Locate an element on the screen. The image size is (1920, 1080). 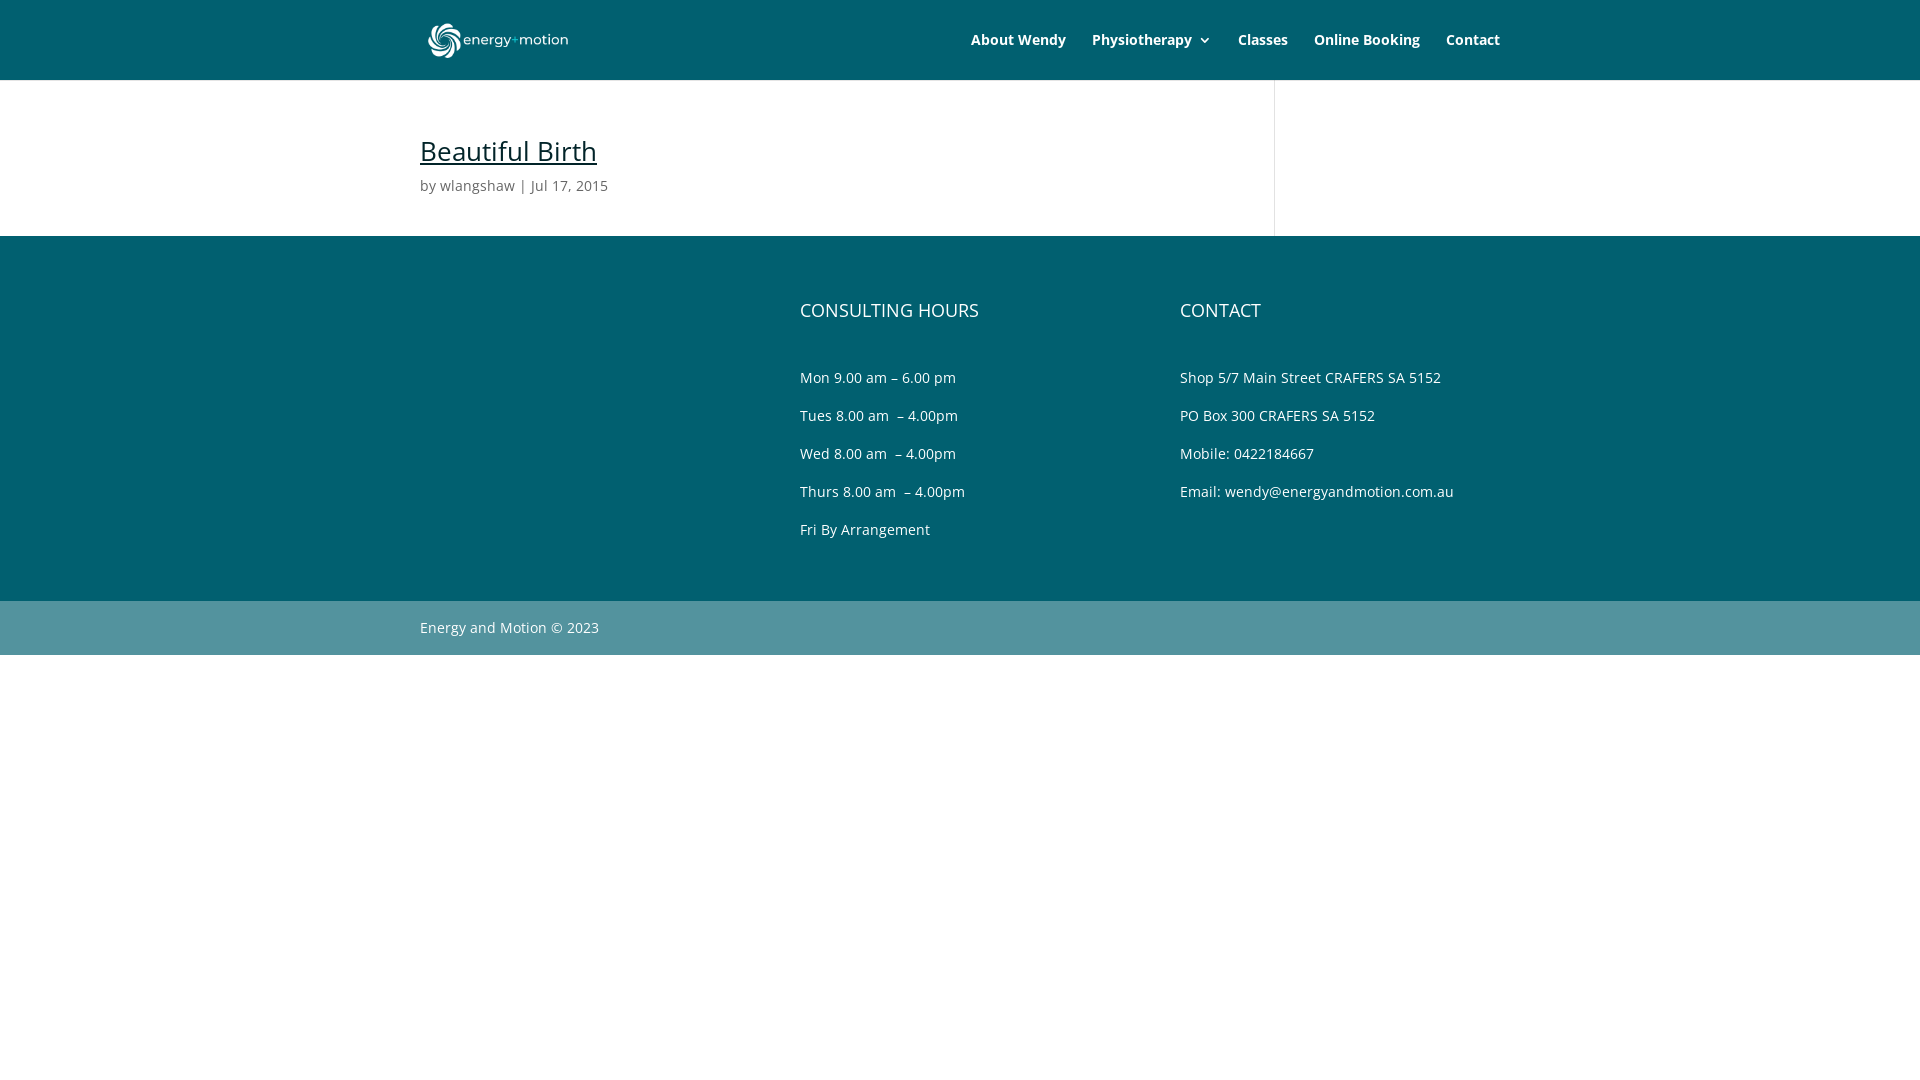
Contact is located at coordinates (1473, 56).